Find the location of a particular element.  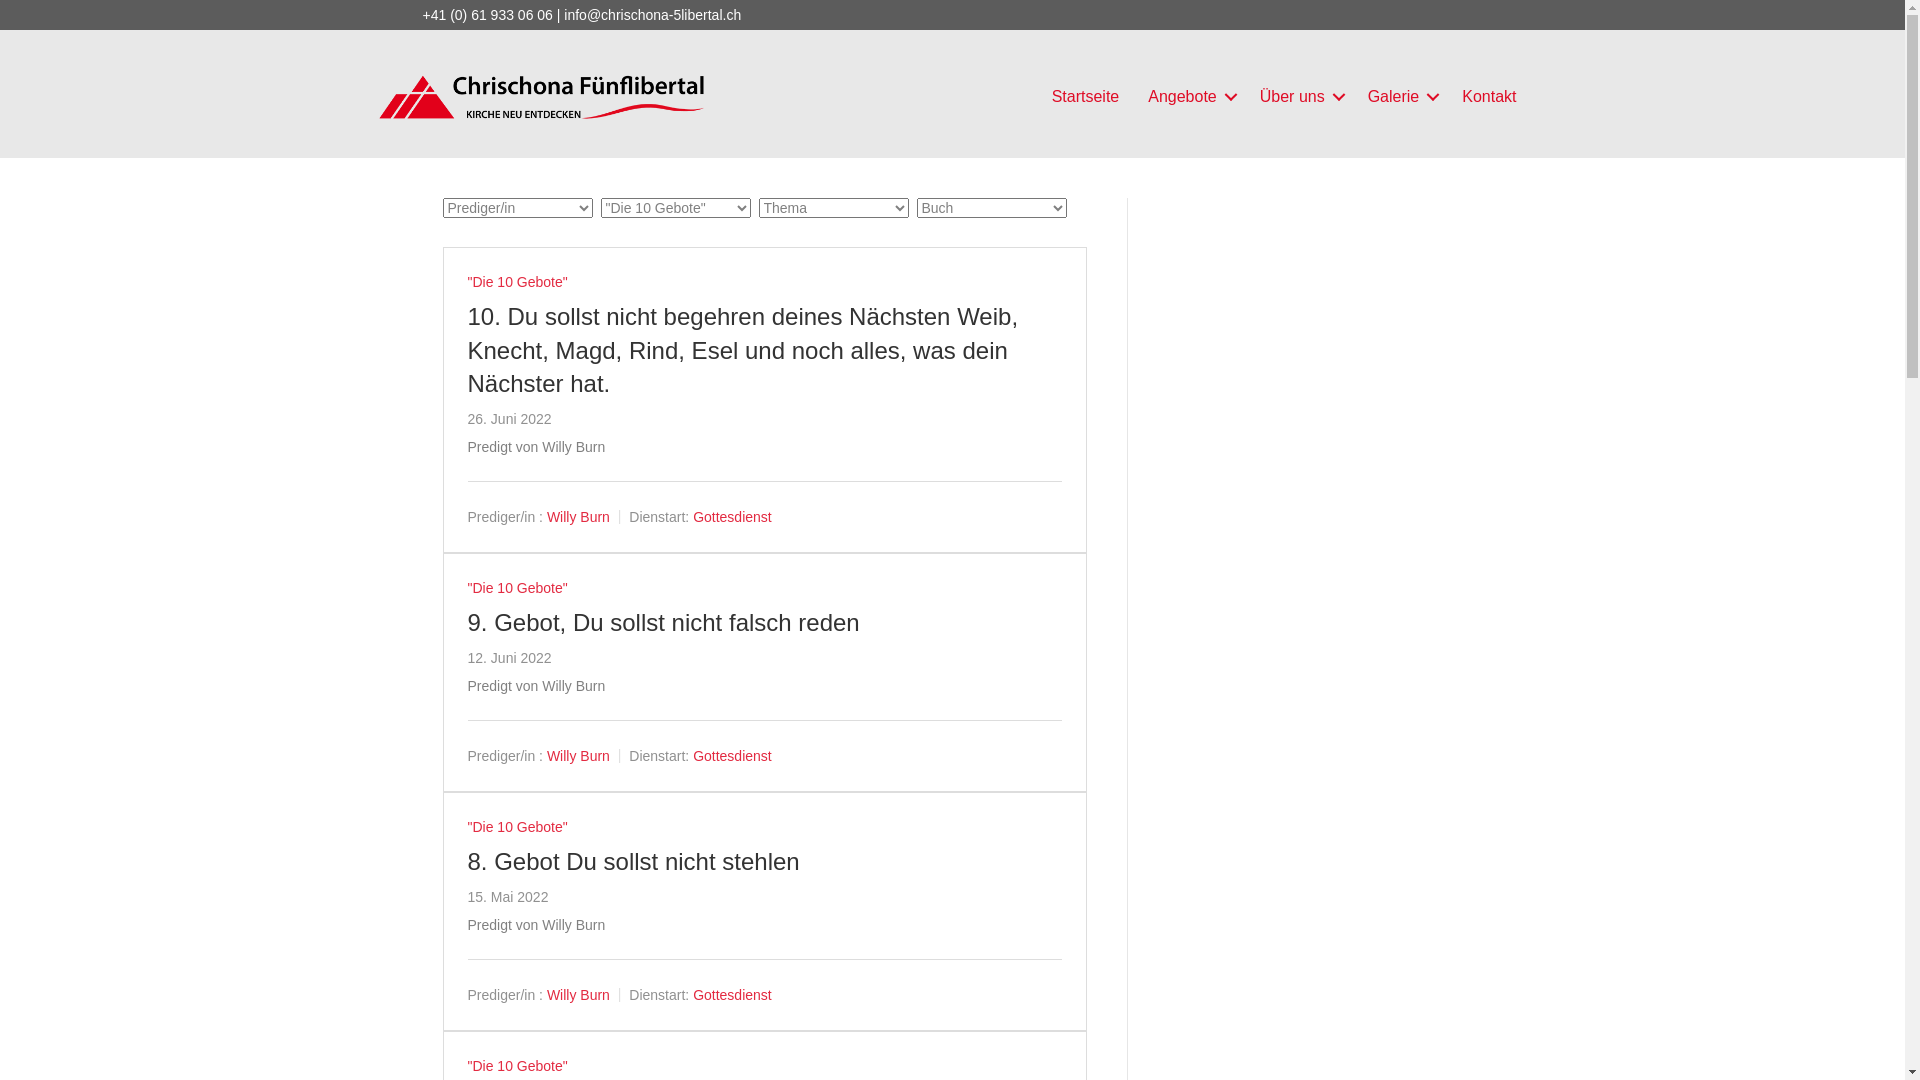

"Die 10 Gebote" is located at coordinates (518, 1066).